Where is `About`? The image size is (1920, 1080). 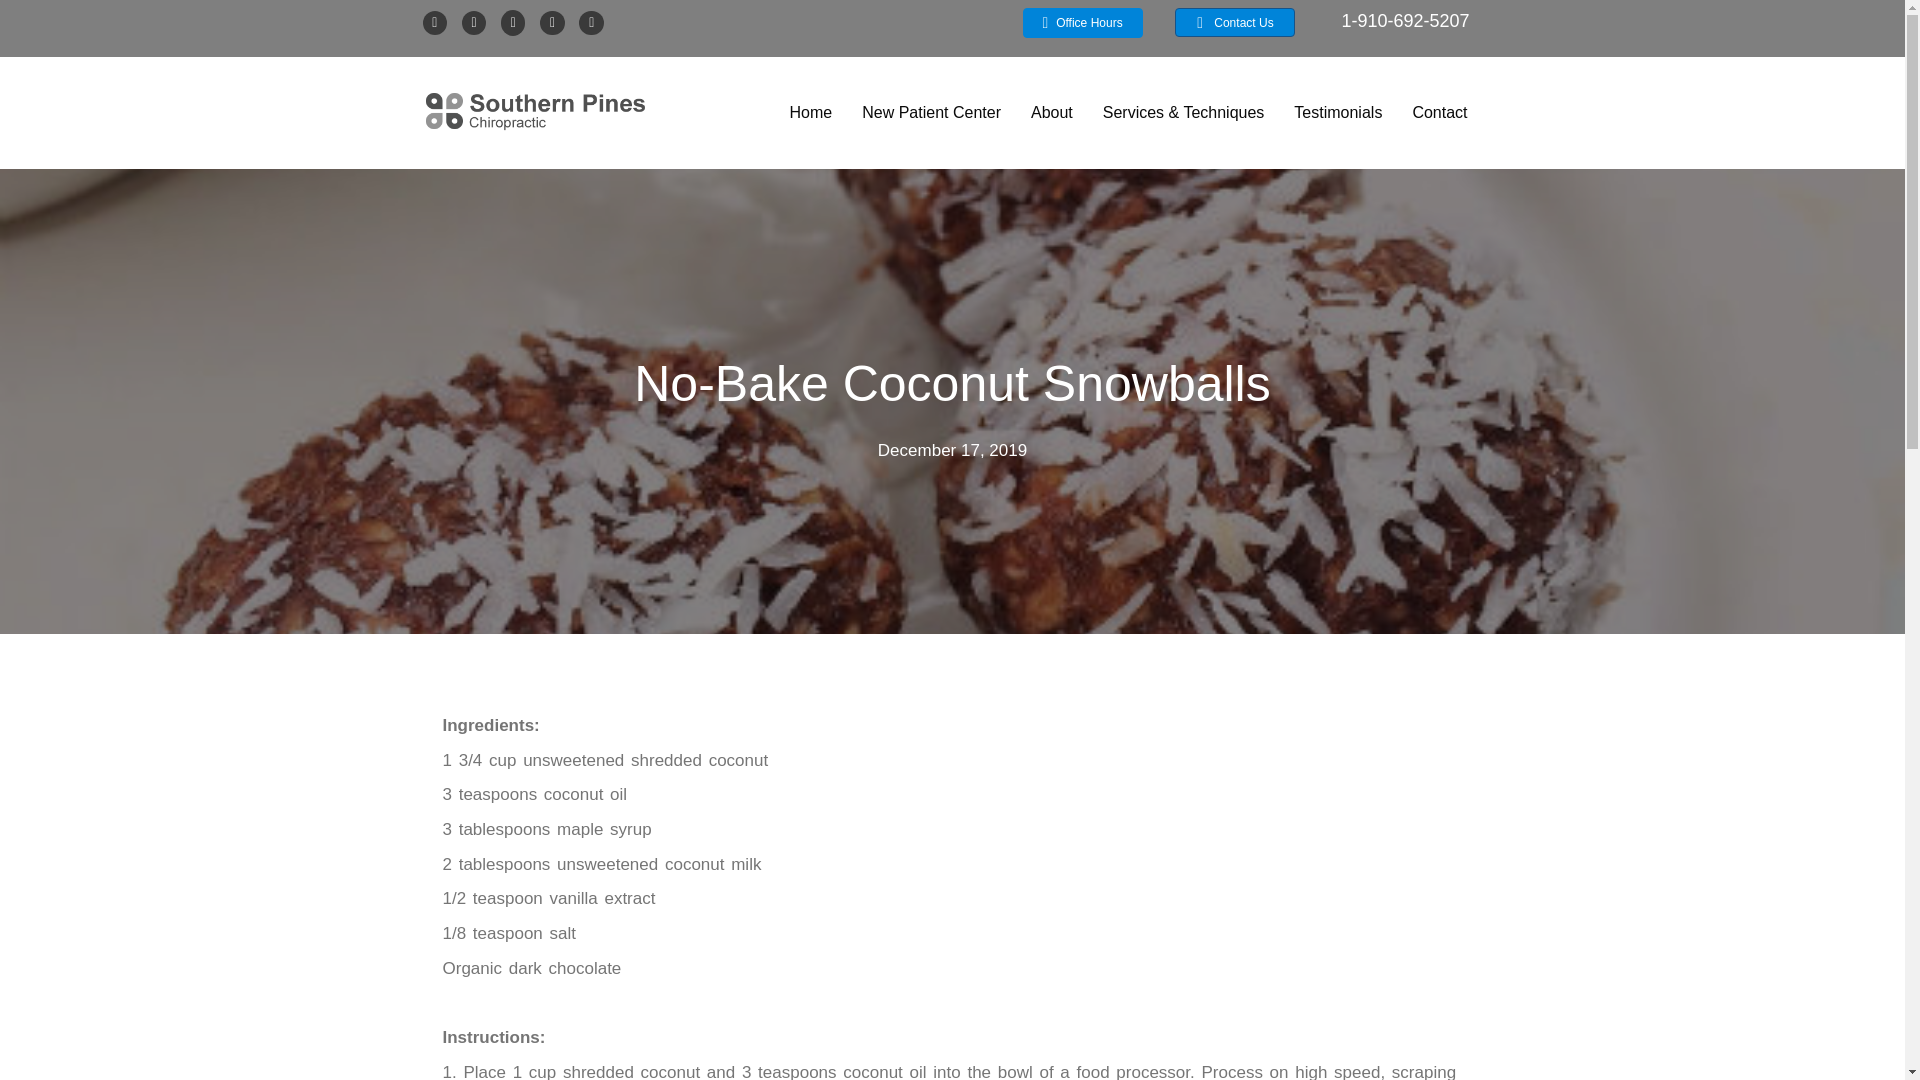 About is located at coordinates (1052, 112).